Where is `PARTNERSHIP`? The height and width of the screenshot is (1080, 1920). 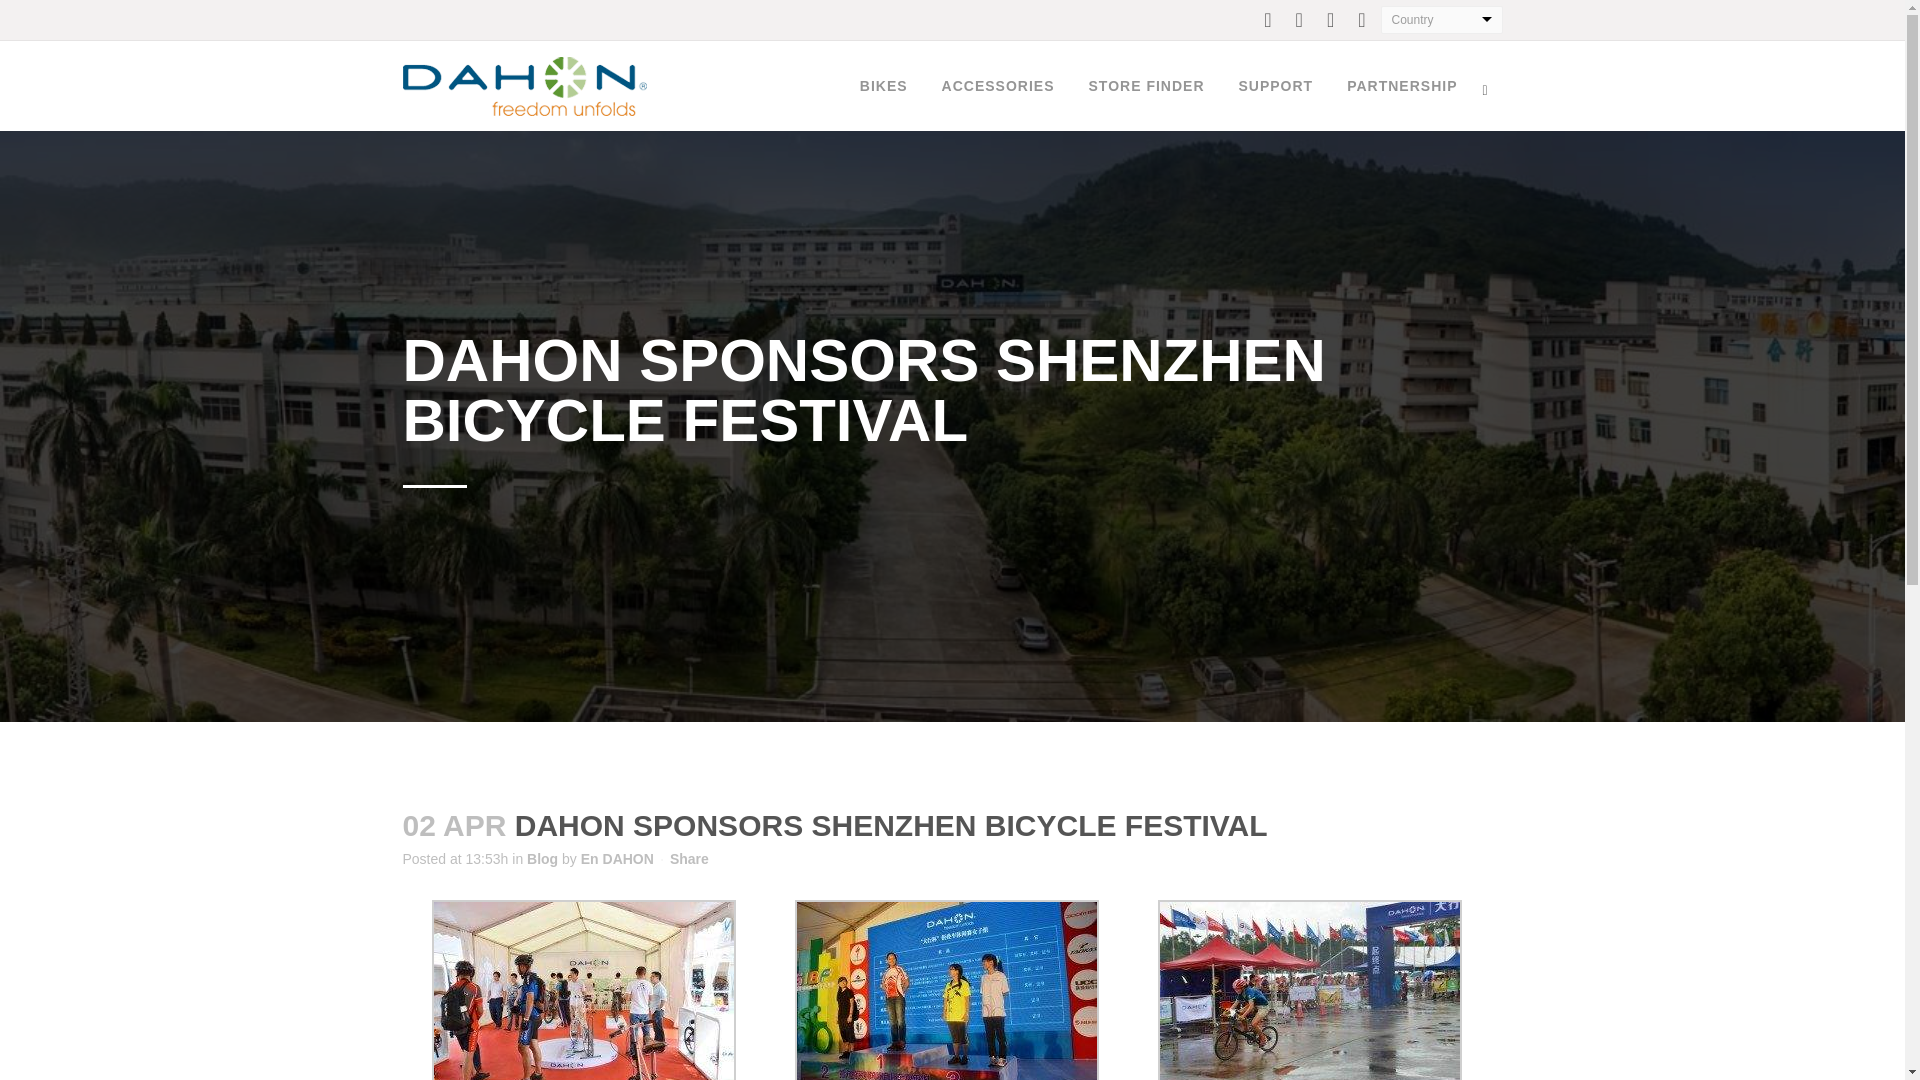
PARTNERSHIP is located at coordinates (1402, 86).